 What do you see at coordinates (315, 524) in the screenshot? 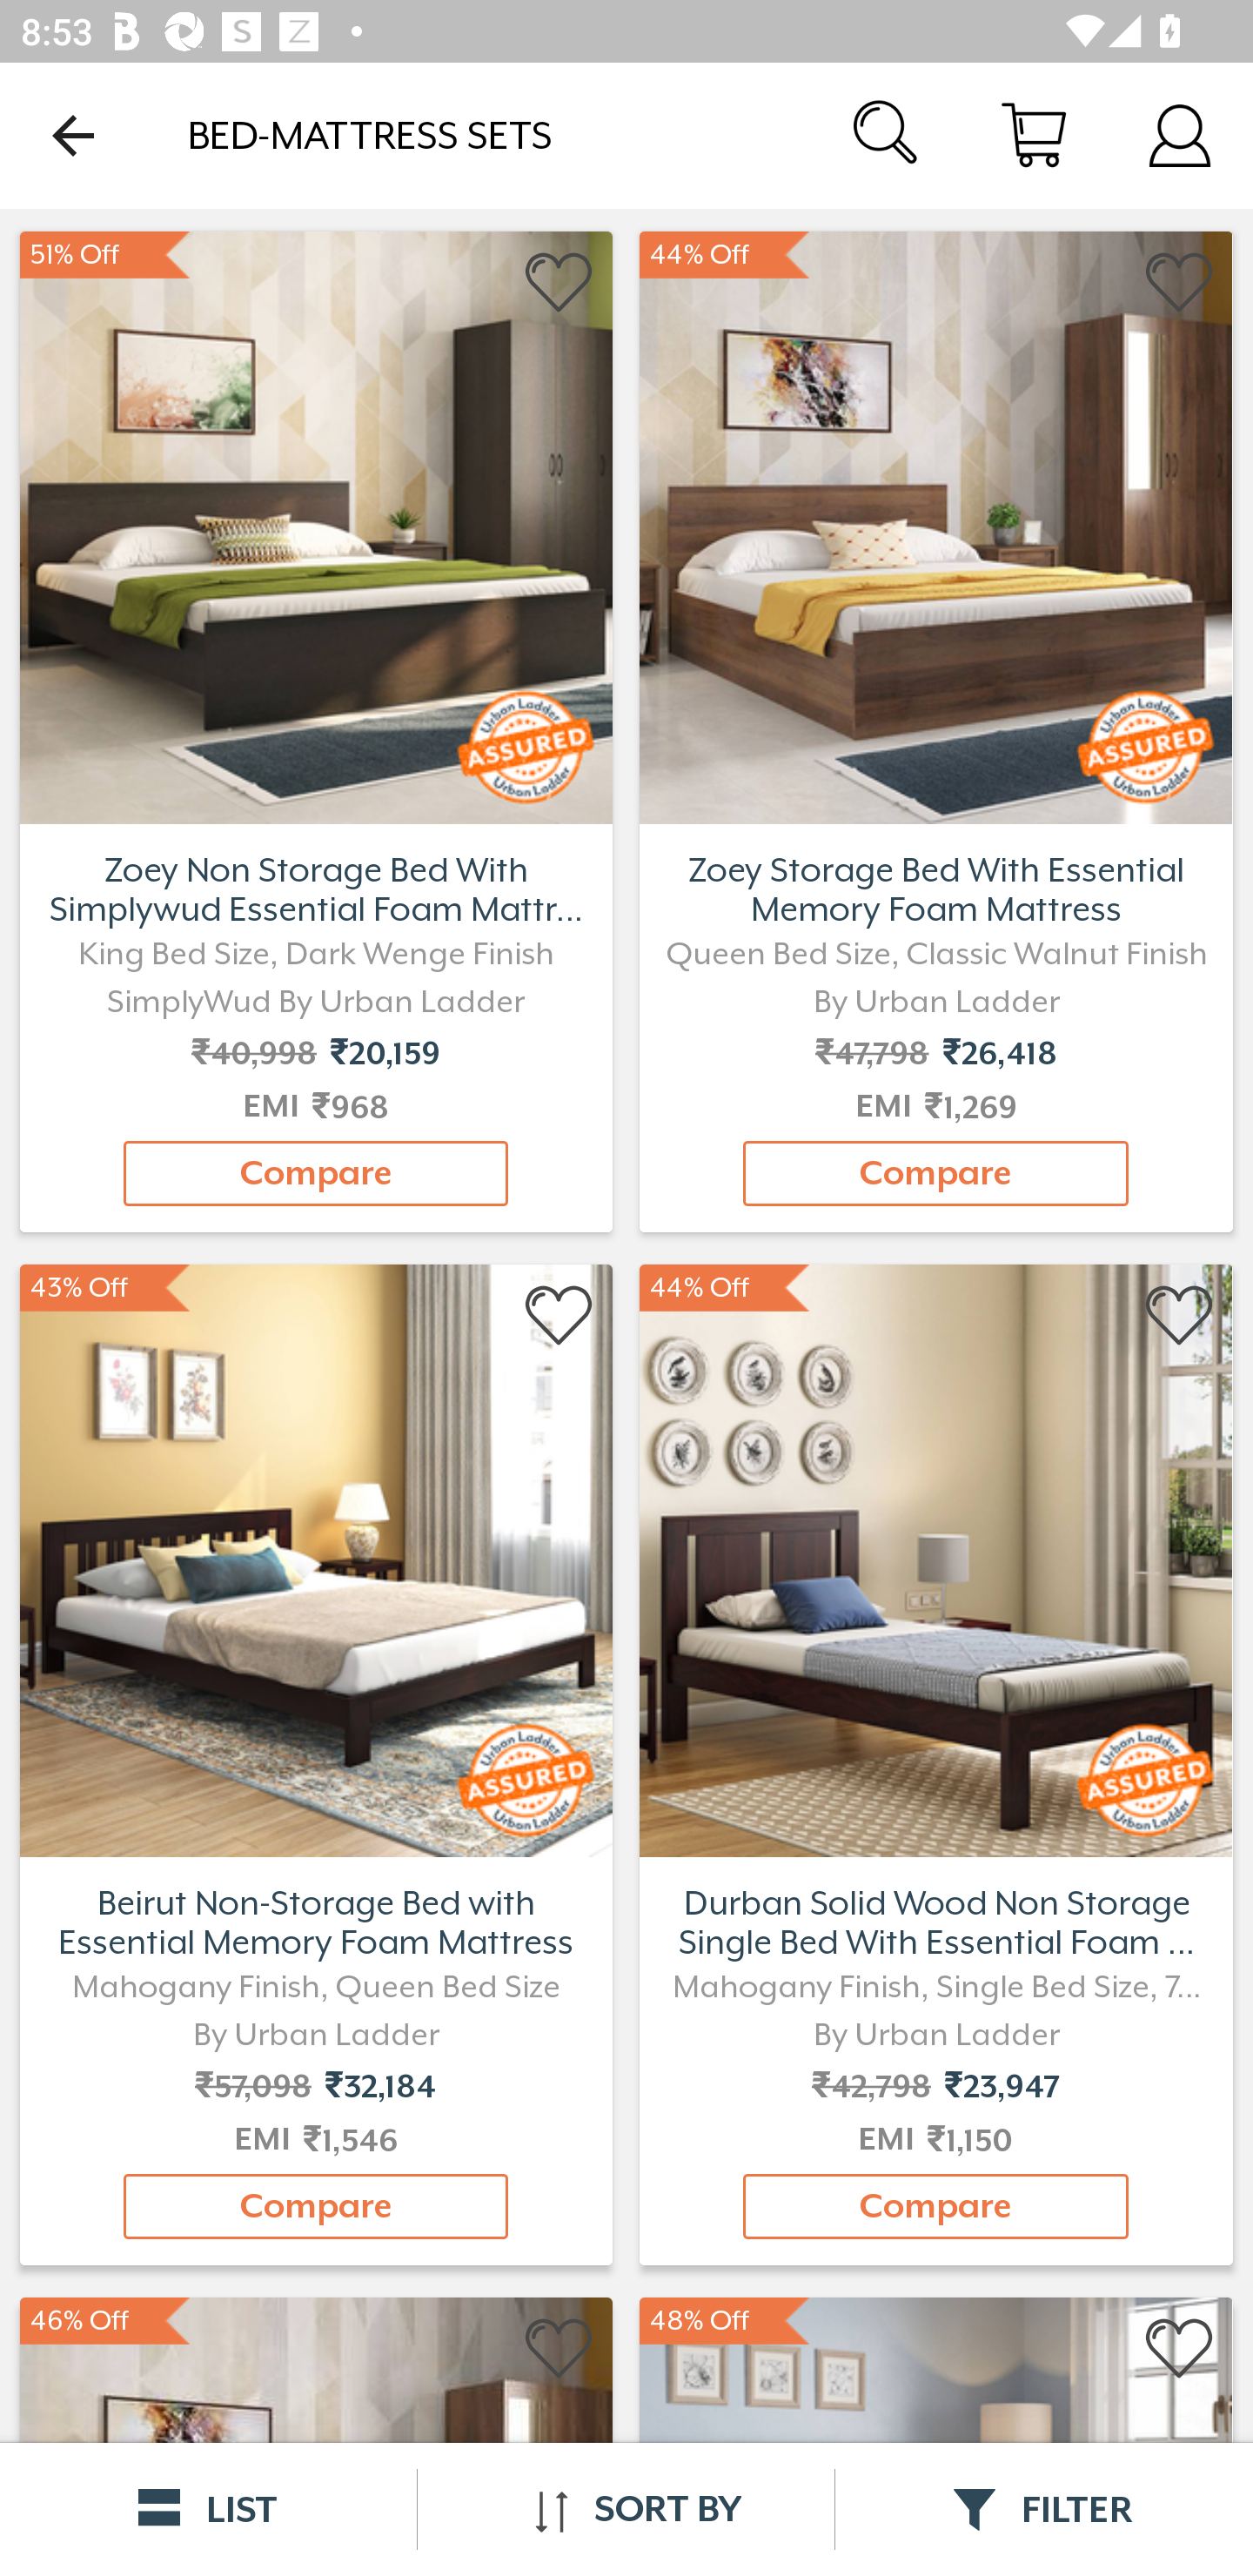
I see `649+ options All Beds Starting from  ₹5,864` at bounding box center [315, 524].